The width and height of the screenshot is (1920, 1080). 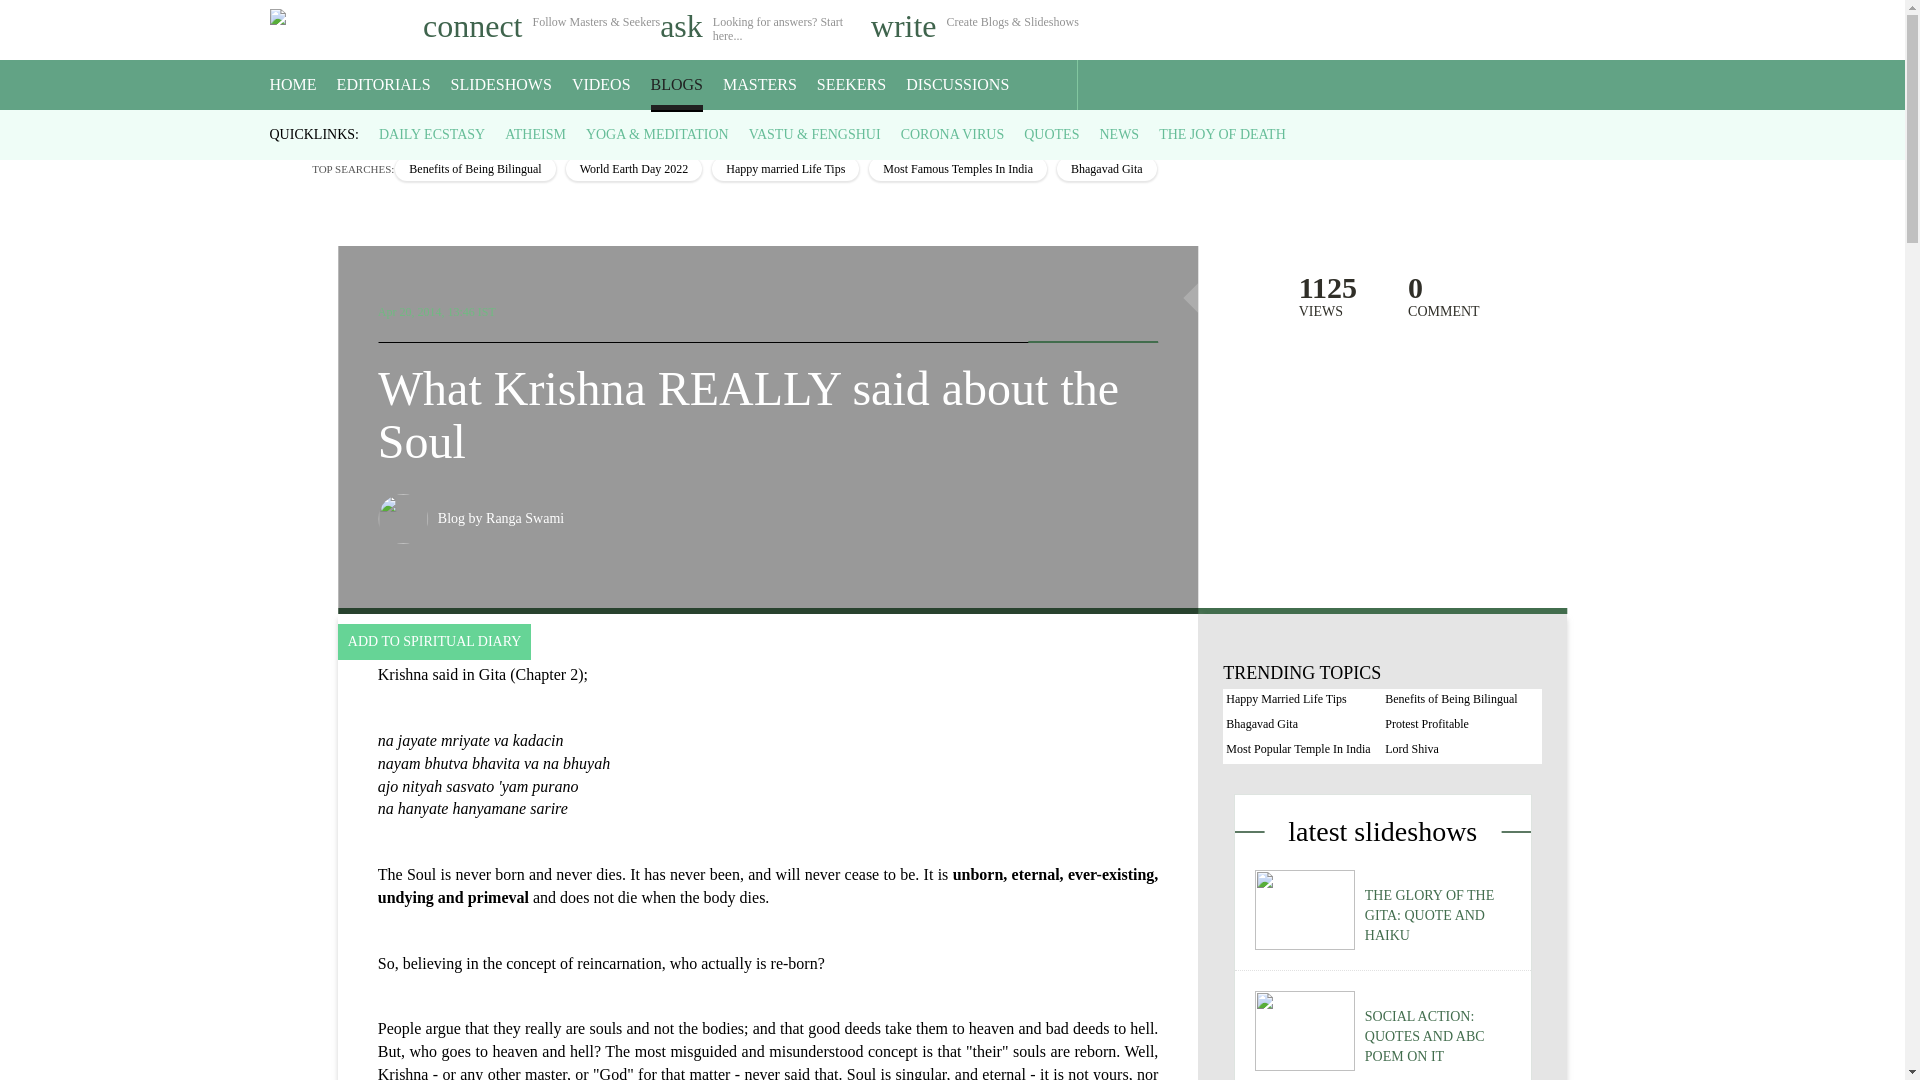 I want to click on Blogs, so click(x=332, y=128).